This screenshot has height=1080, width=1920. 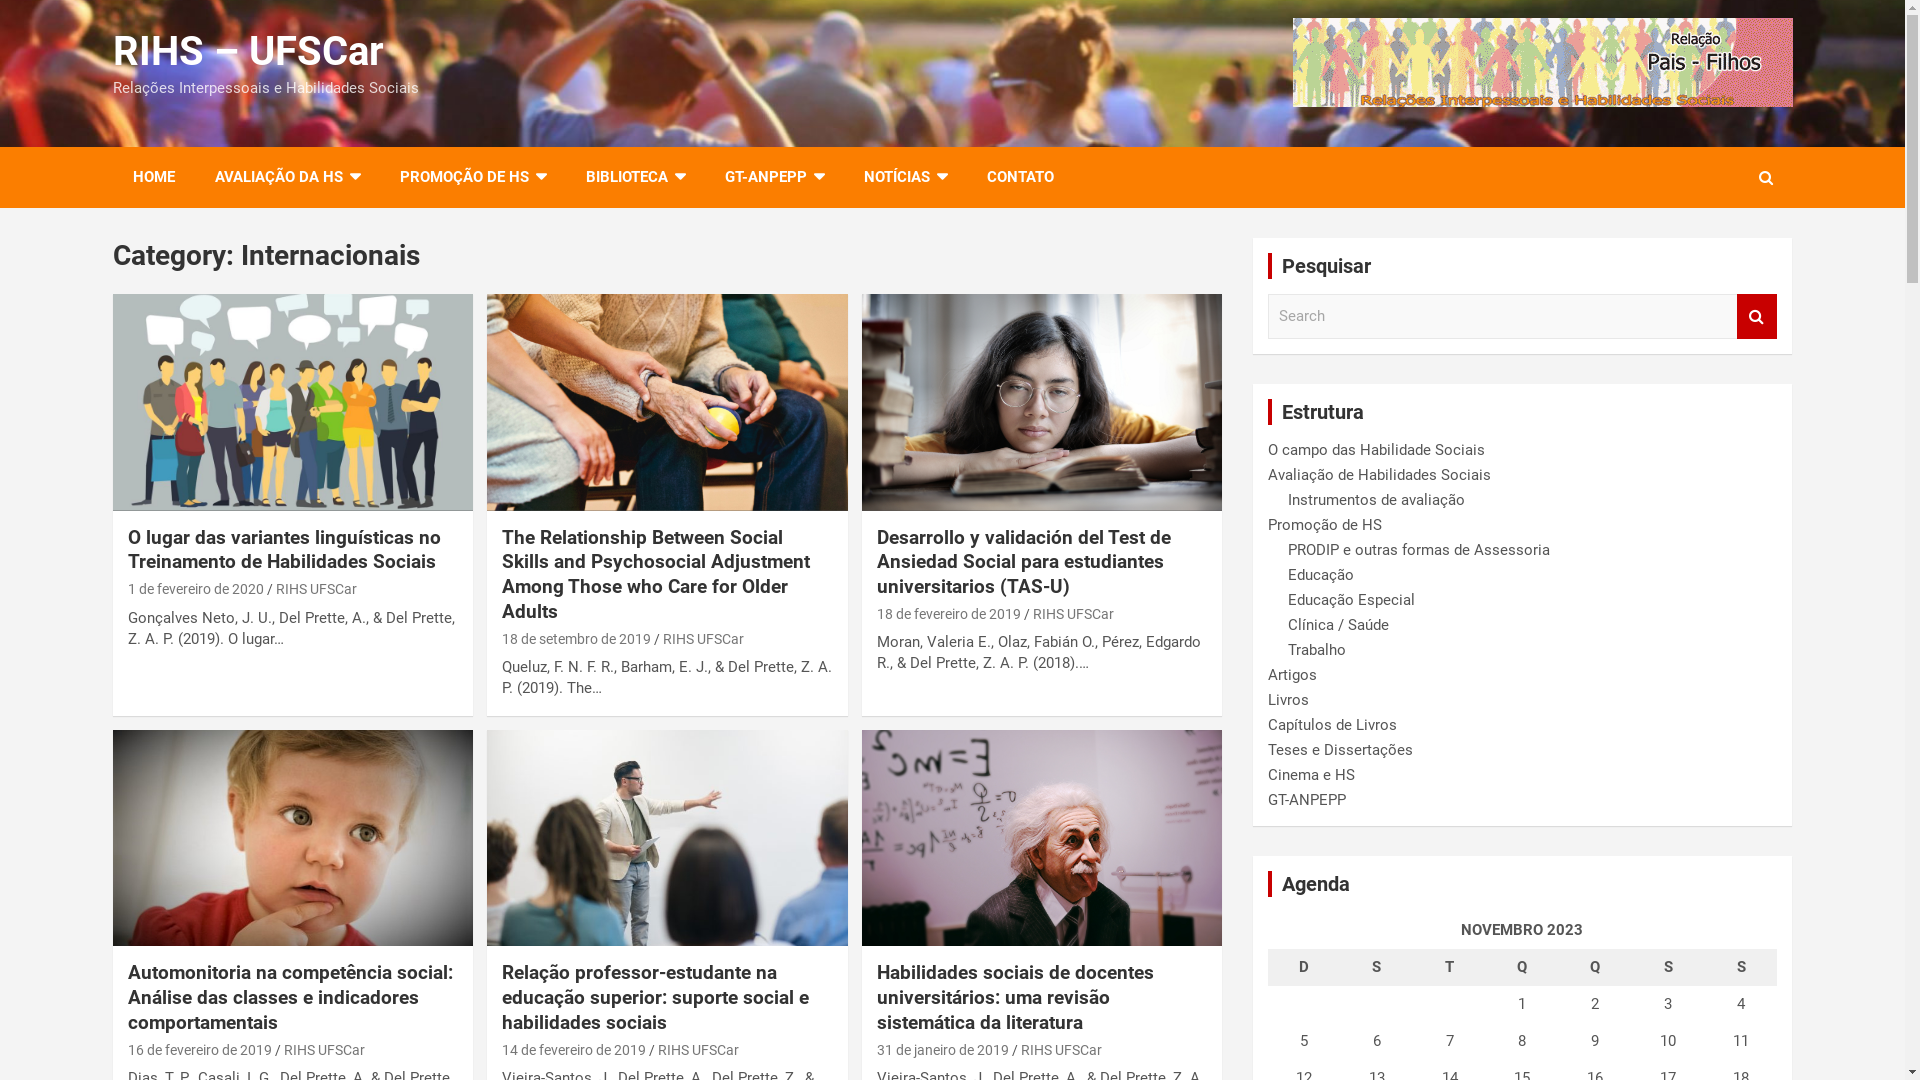 I want to click on Trabalho, so click(x=1317, y=649).